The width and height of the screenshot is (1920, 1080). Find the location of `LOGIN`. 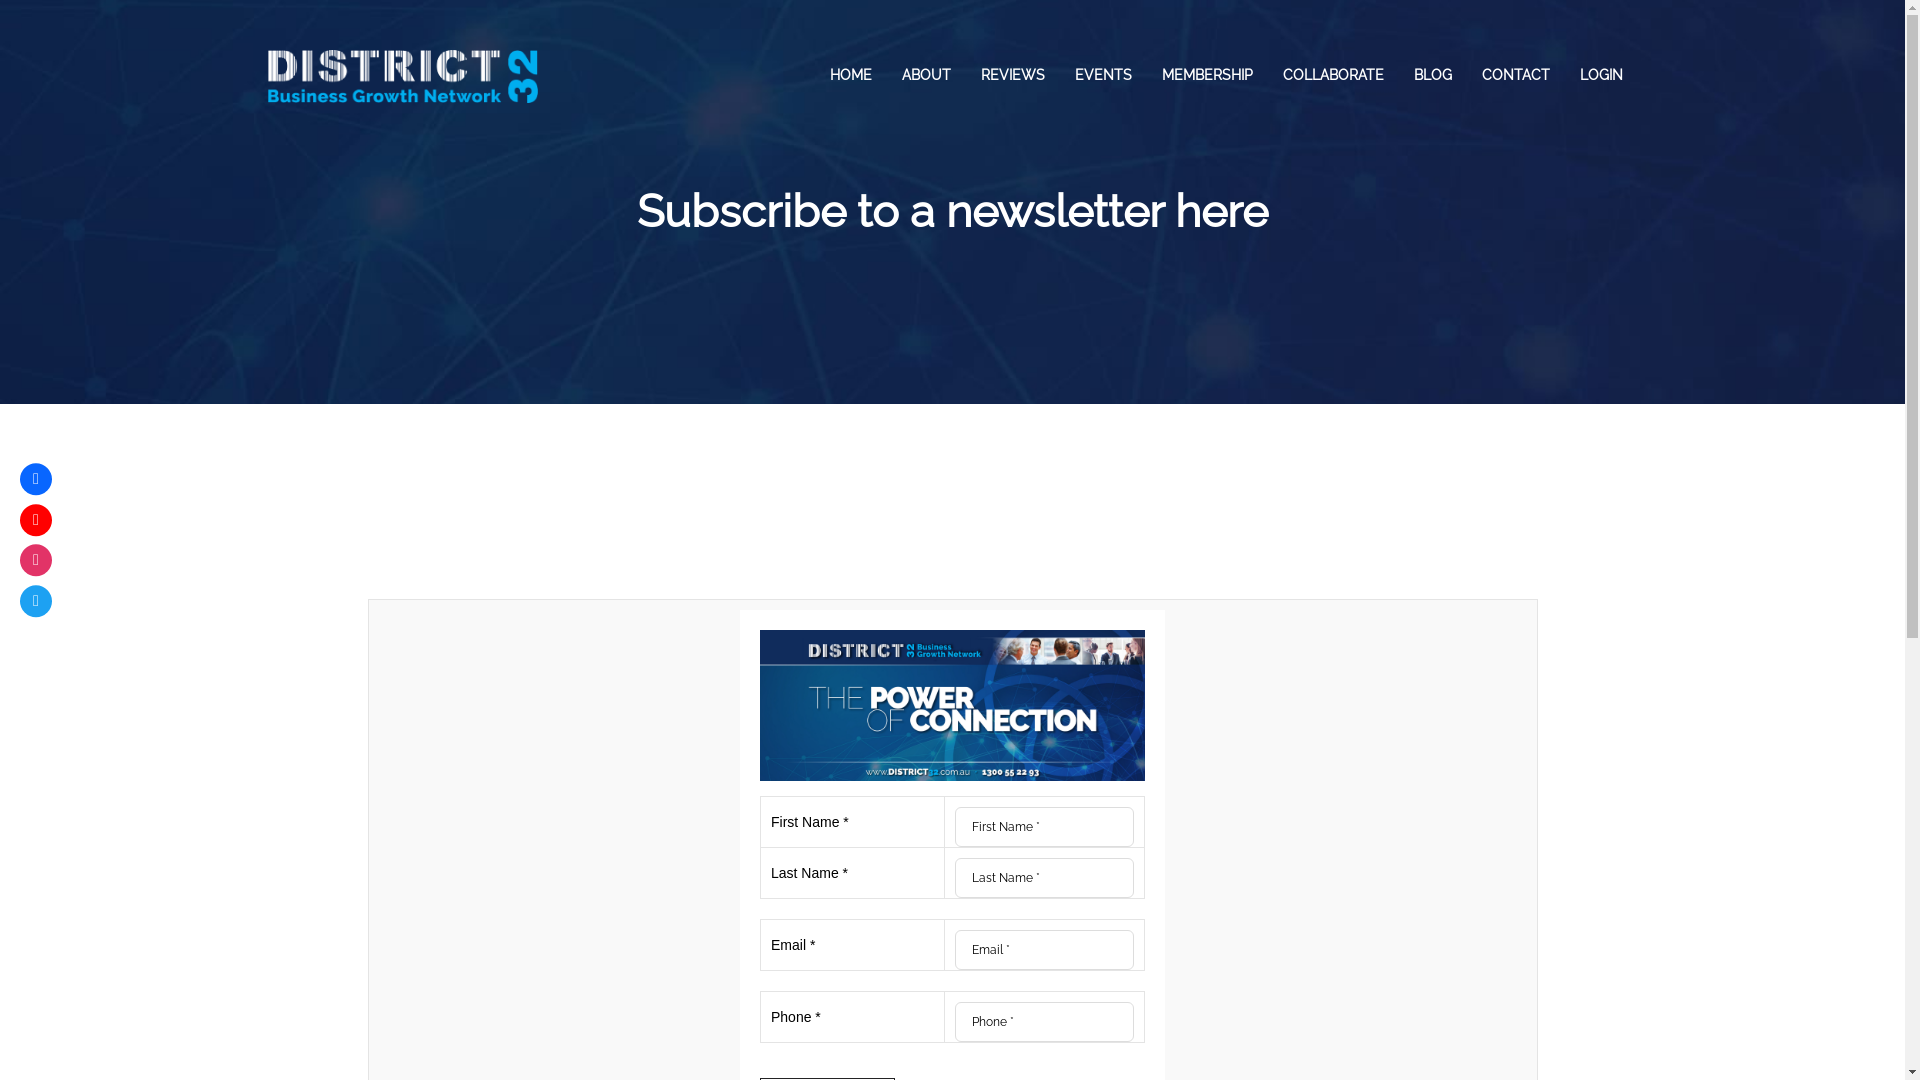

LOGIN is located at coordinates (1600, 75).